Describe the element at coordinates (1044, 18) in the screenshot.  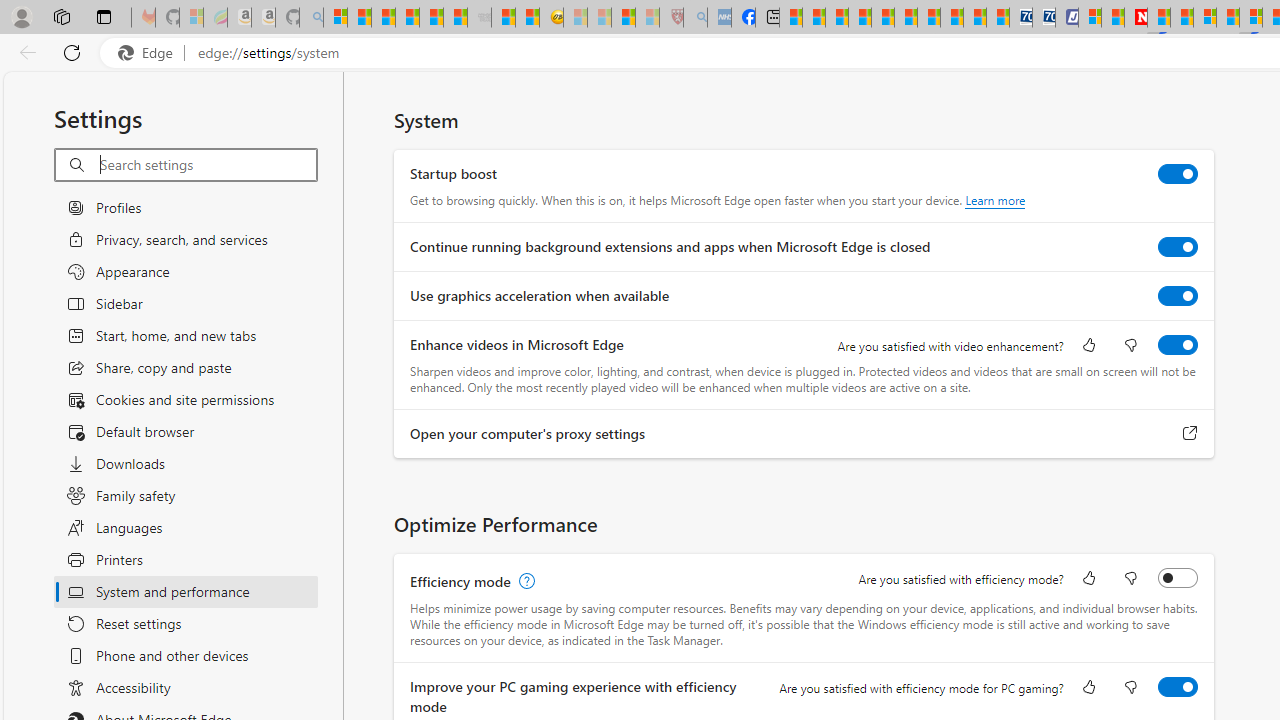
I see `Cheap Hotels - Save70.com` at that location.